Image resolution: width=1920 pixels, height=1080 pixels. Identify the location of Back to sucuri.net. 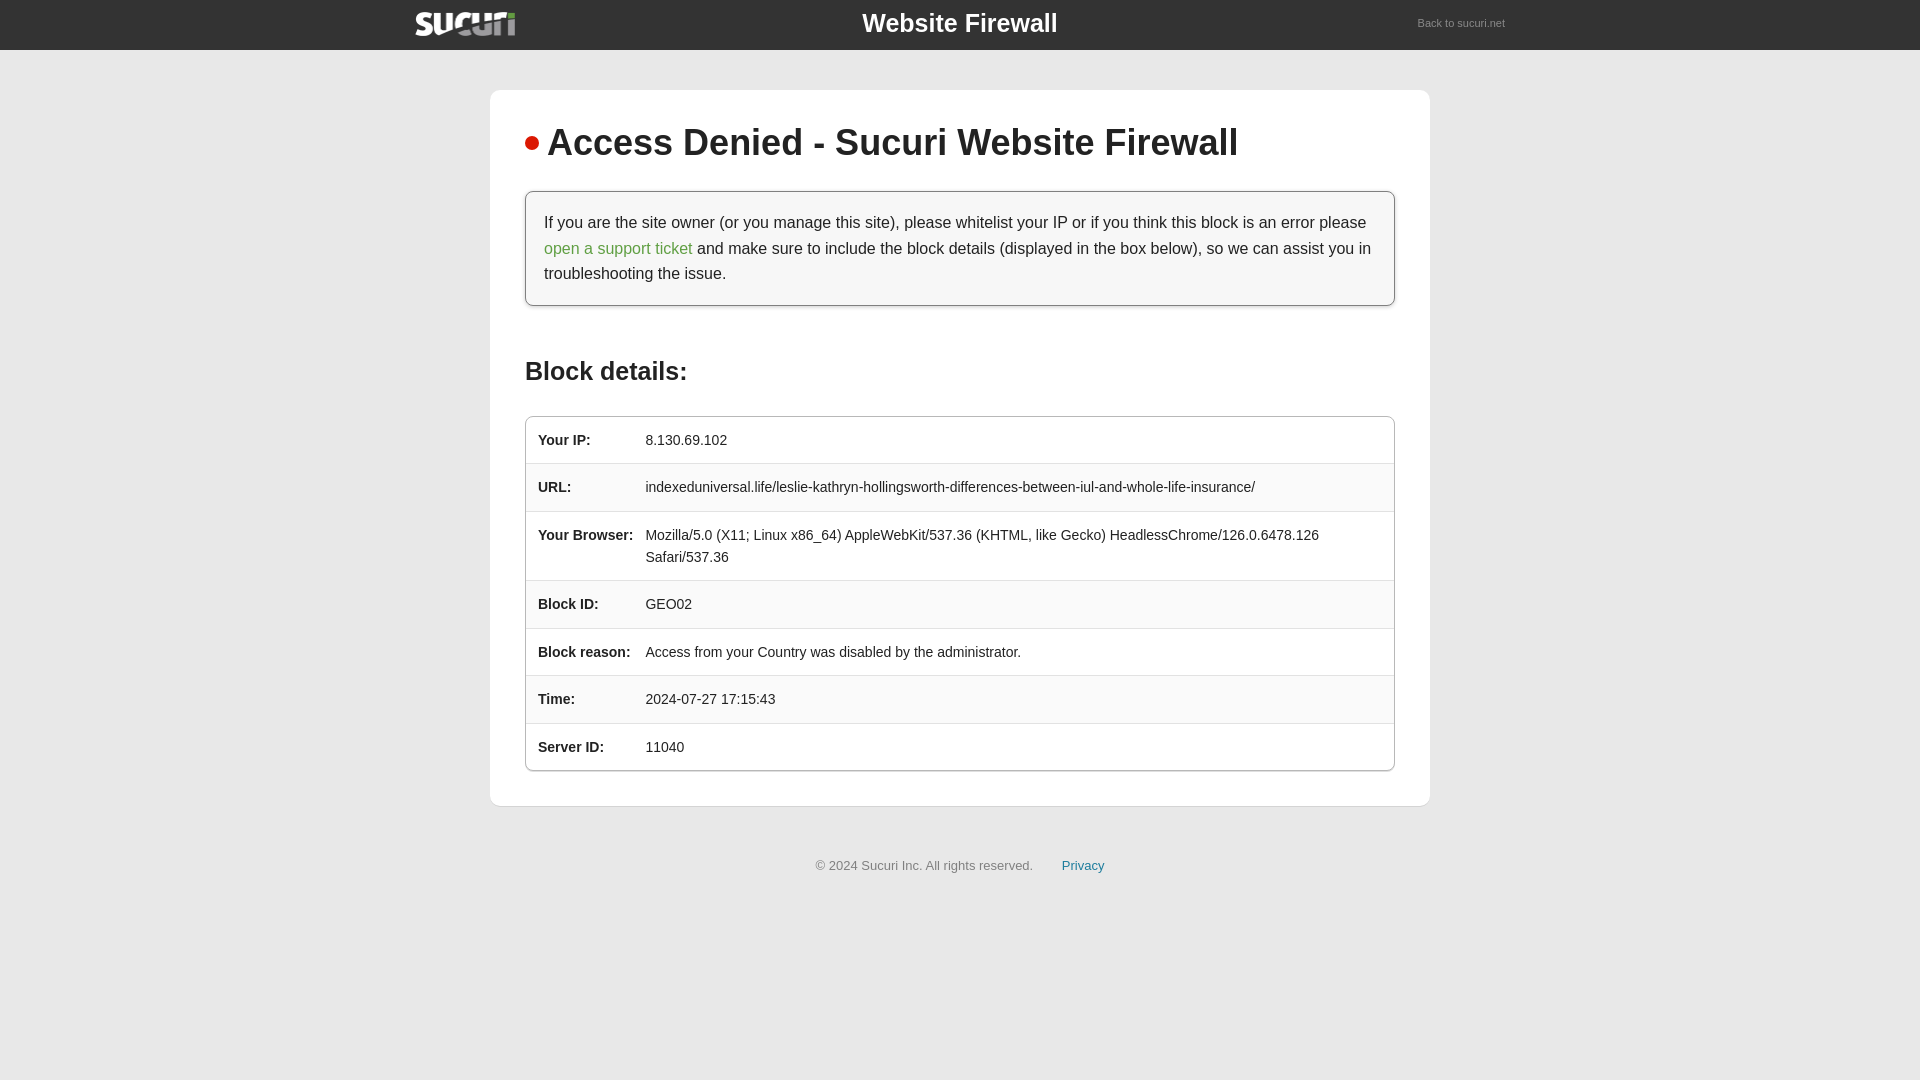
(1462, 24).